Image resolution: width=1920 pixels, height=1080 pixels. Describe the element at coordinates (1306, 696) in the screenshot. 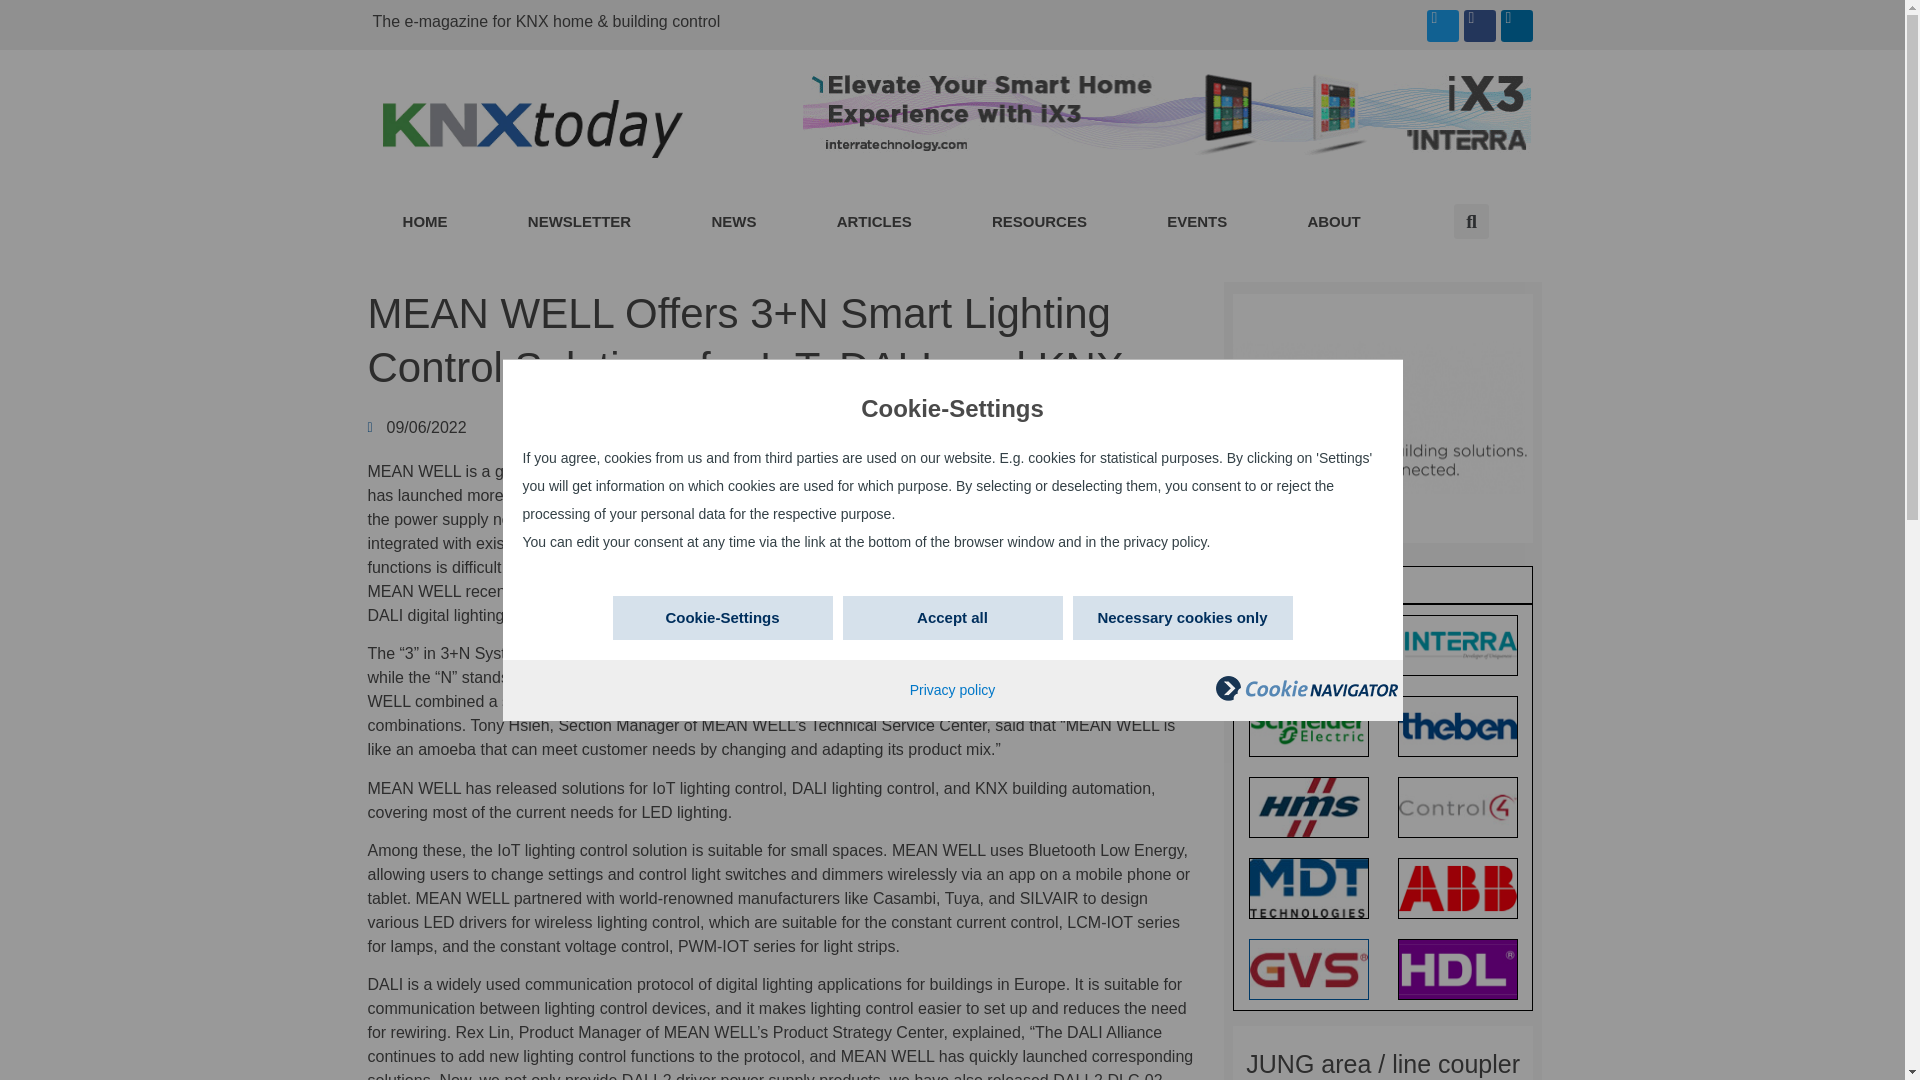

I see `Cookie-Navigator` at that location.